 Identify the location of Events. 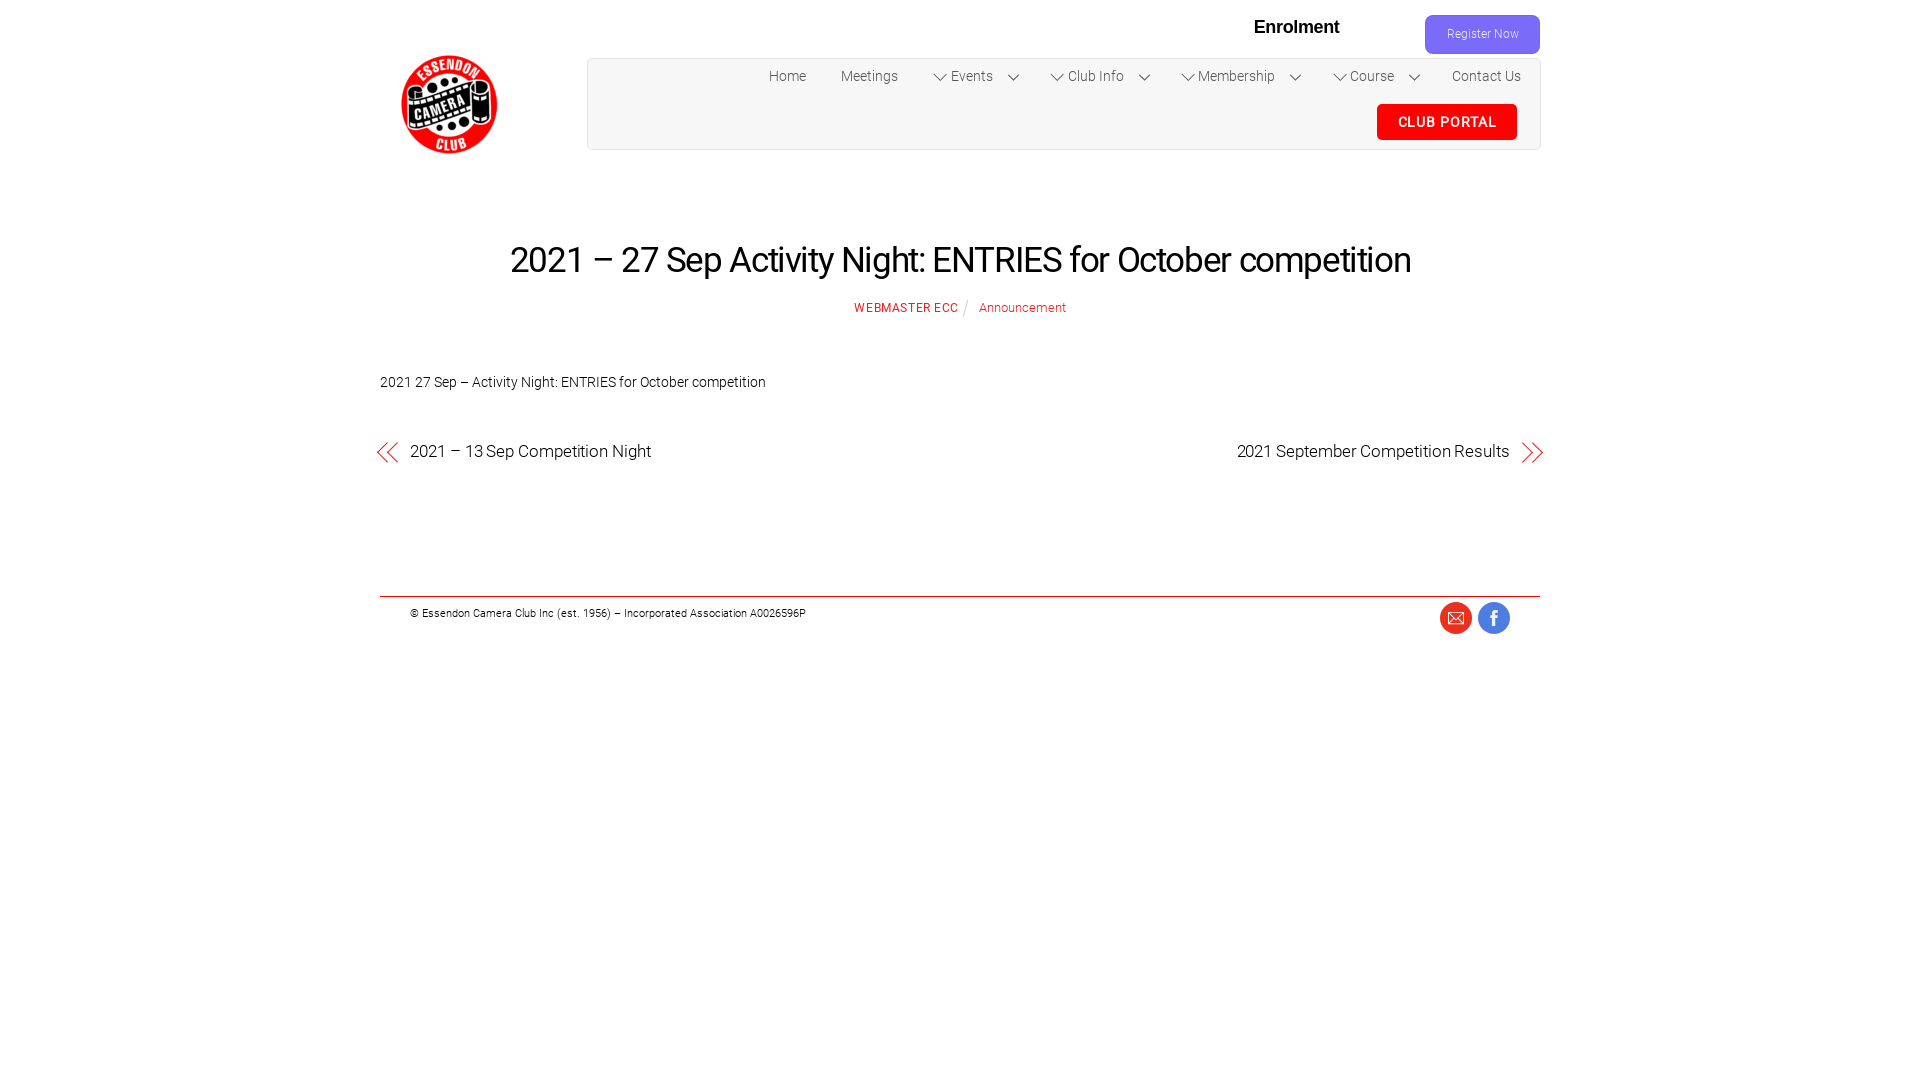
(974, 78).